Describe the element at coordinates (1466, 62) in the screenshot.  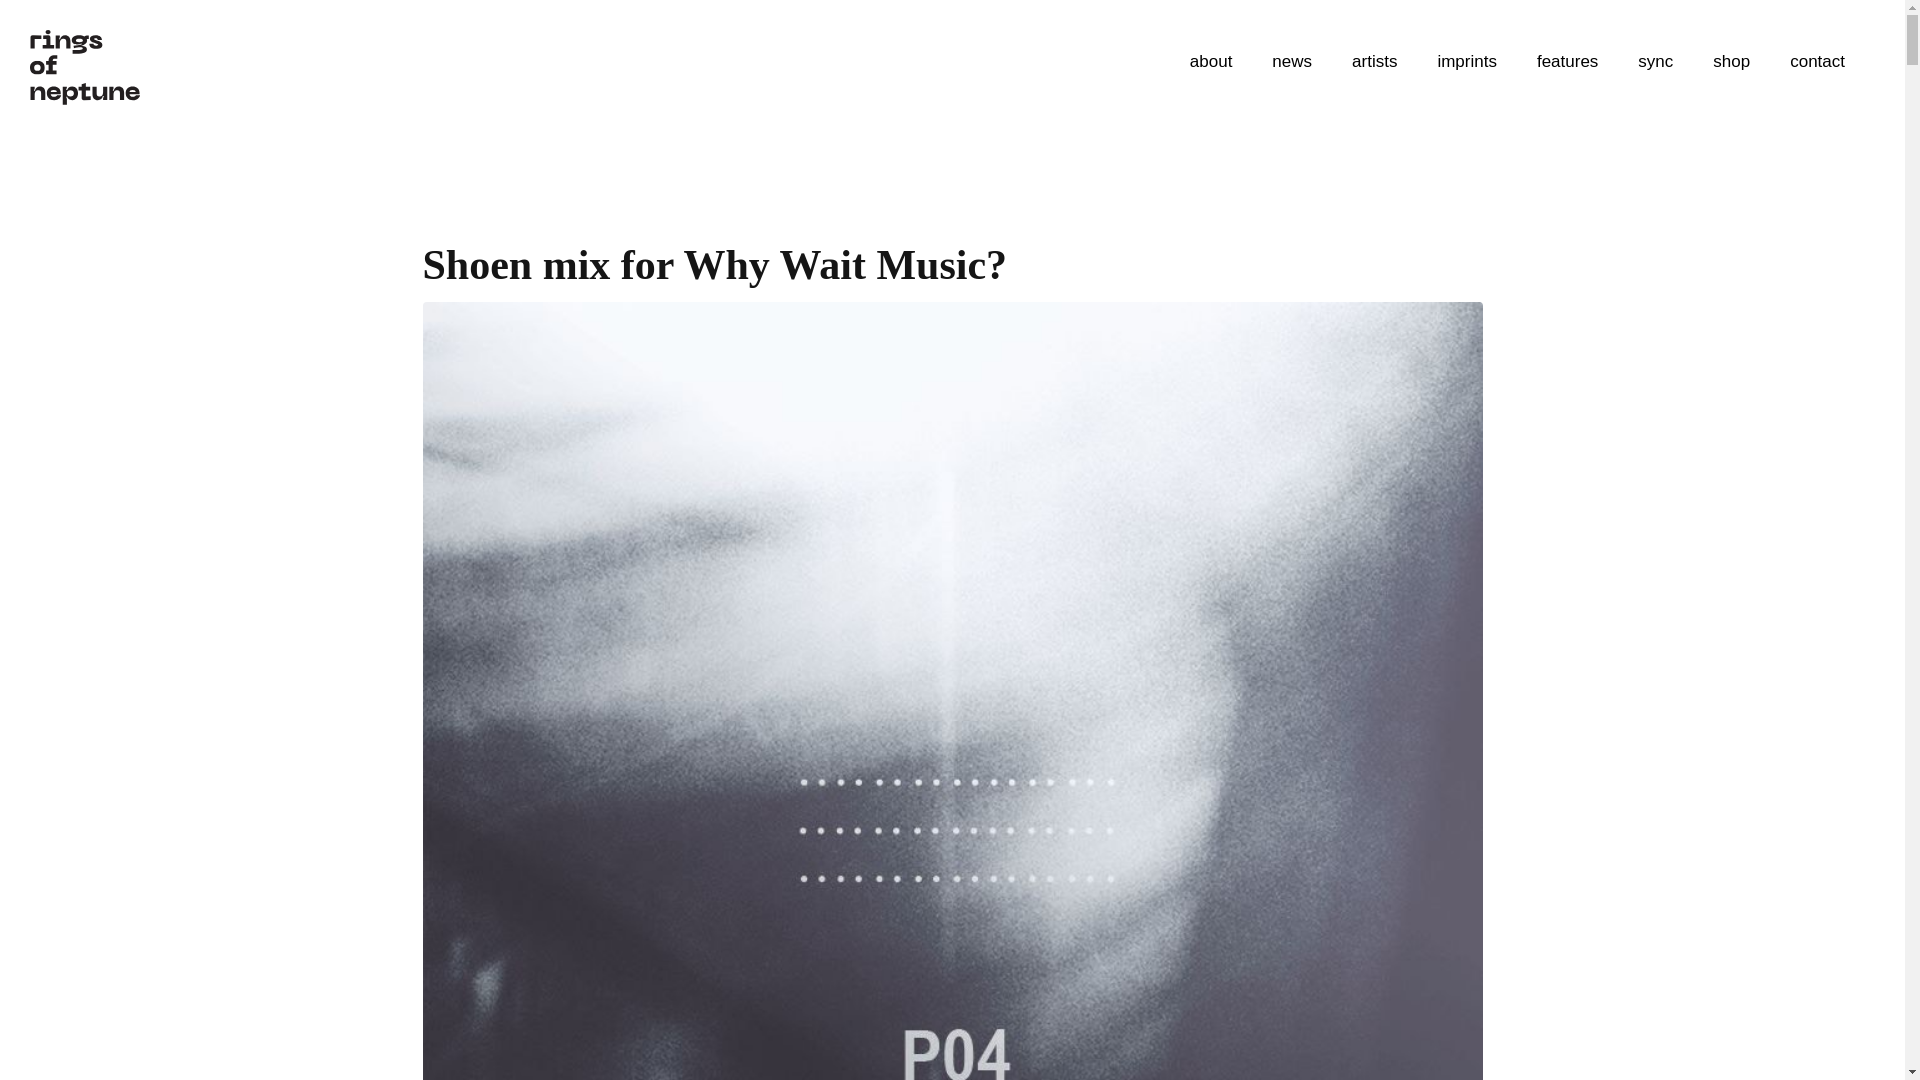
I see `imprints` at that location.